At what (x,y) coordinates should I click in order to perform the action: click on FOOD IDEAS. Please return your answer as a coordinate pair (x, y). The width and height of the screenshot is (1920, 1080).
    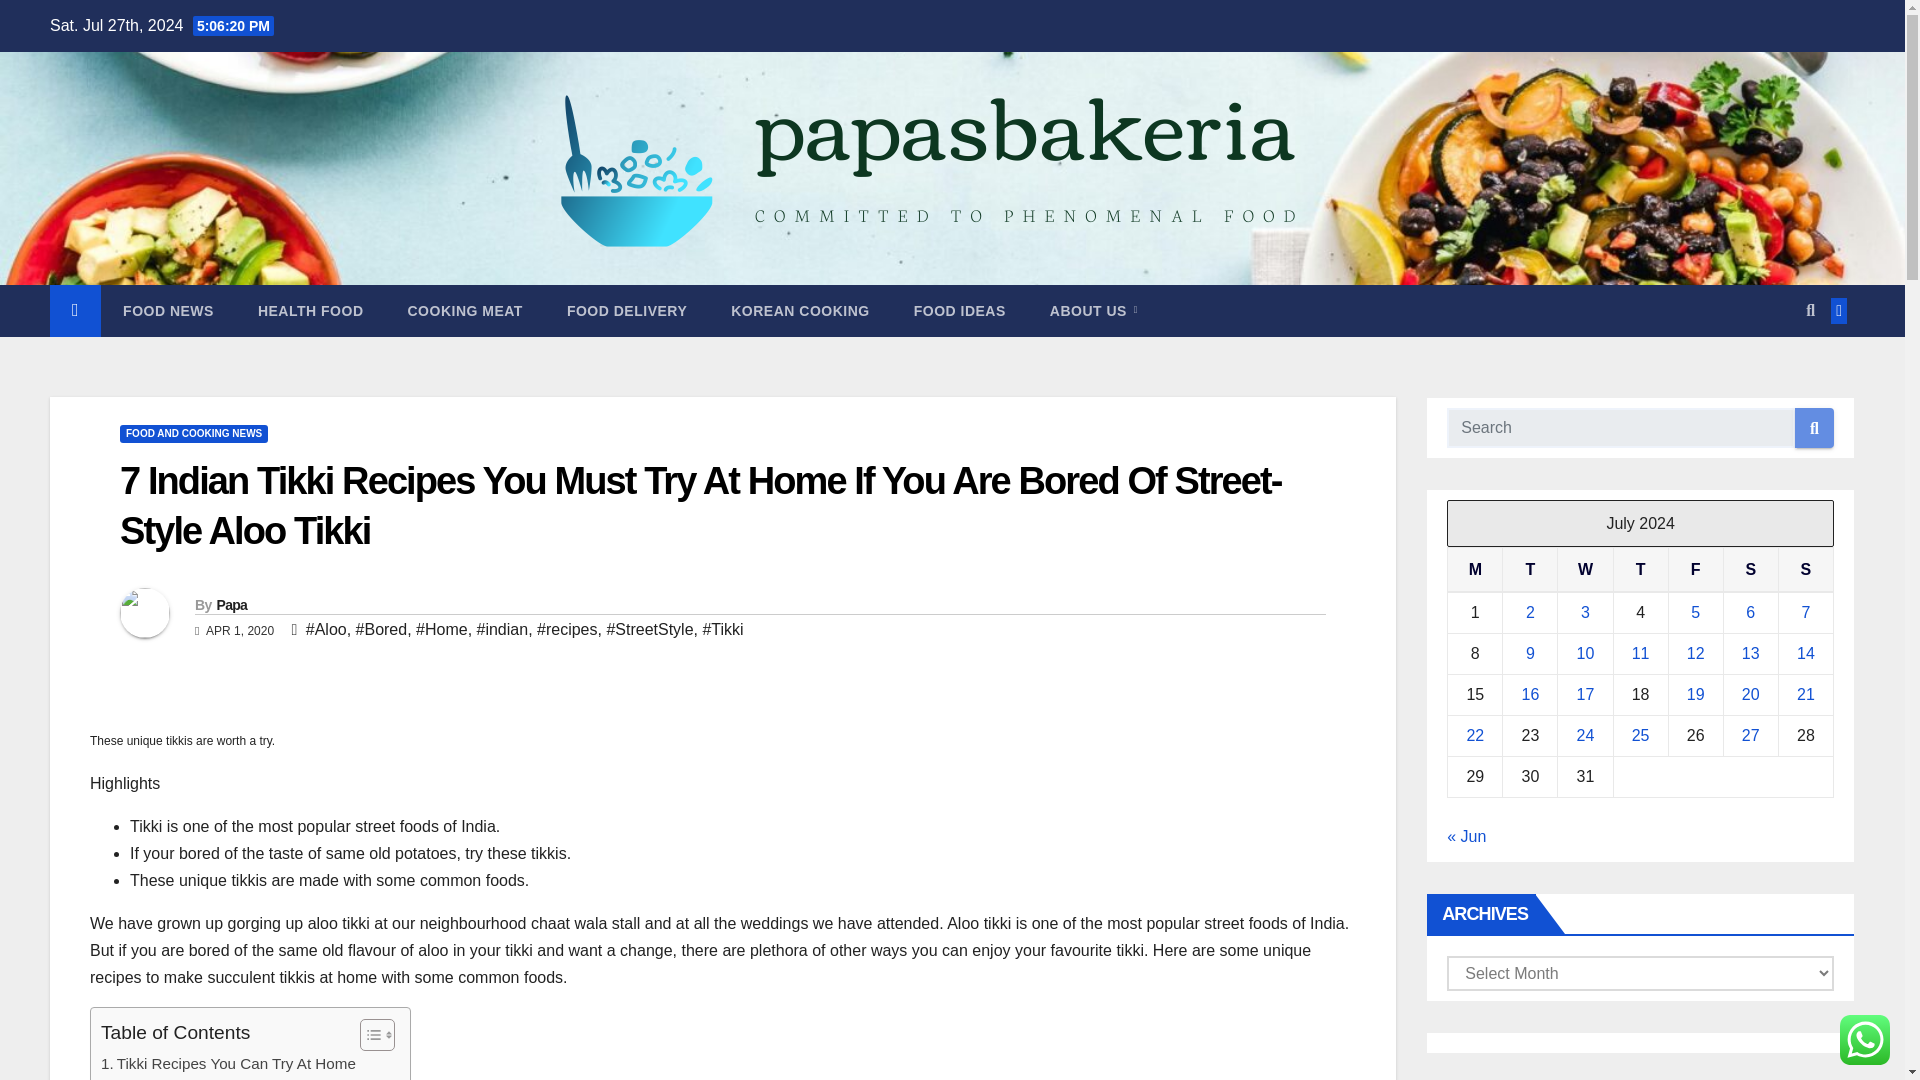
    Looking at the image, I should click on (960, 310).